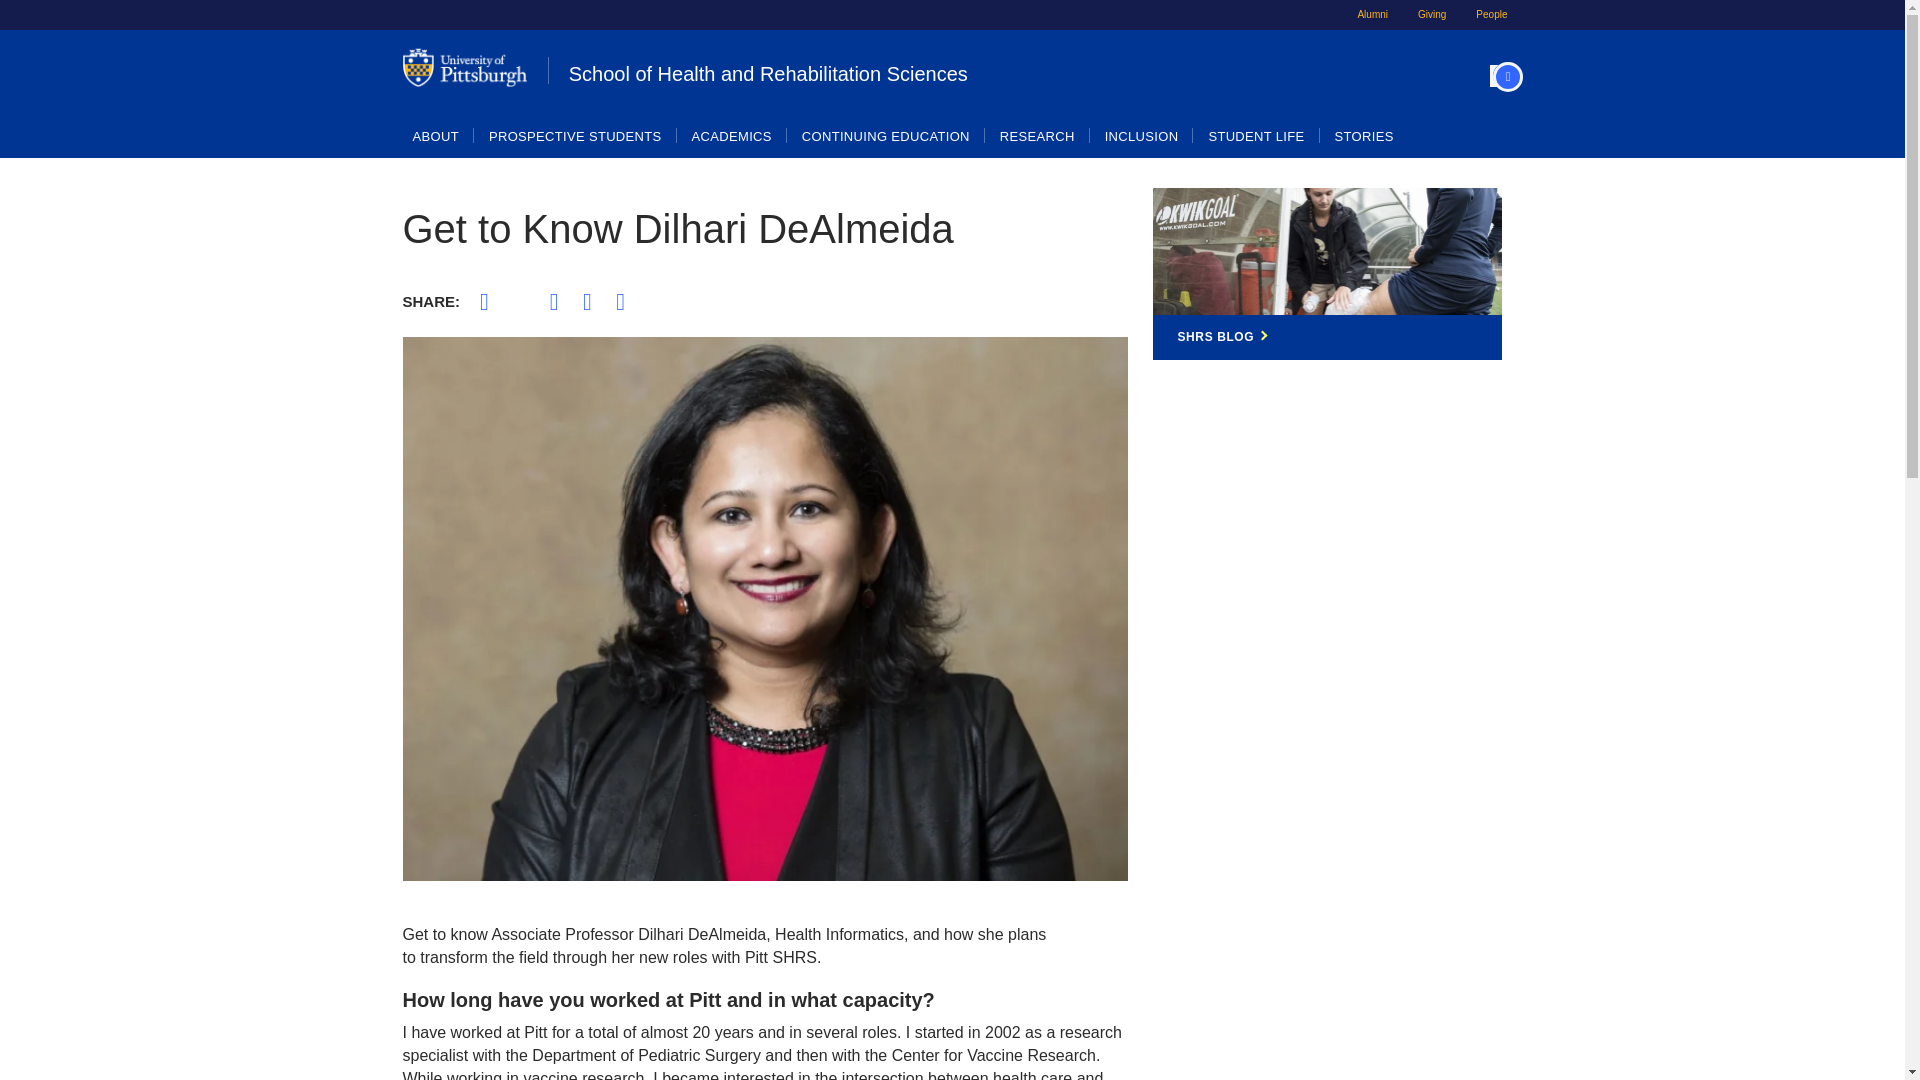 The image size is (1920, 1080). Describe the element at coordinates (436, 136) in the screenshot. I see `ABOUT` at that location.